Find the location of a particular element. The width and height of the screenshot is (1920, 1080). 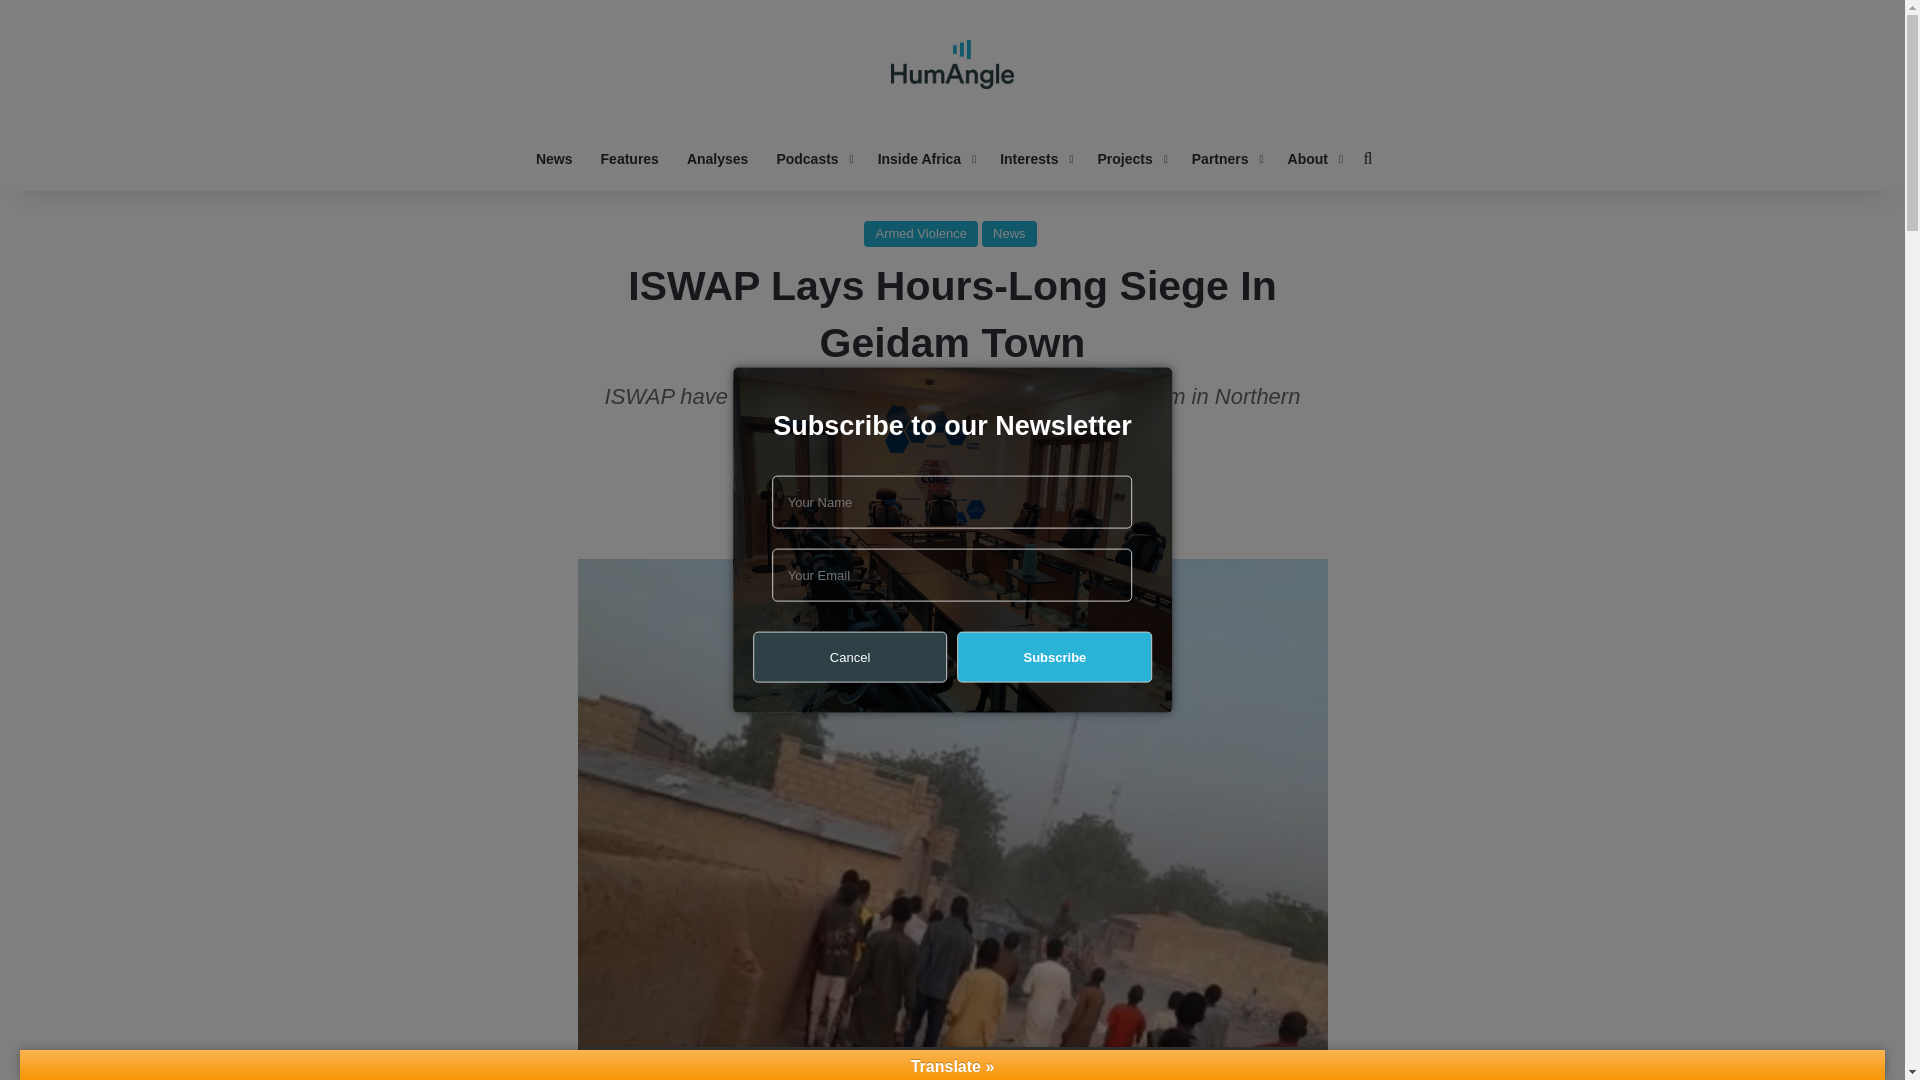

Features is located at coordinates (630, 158).